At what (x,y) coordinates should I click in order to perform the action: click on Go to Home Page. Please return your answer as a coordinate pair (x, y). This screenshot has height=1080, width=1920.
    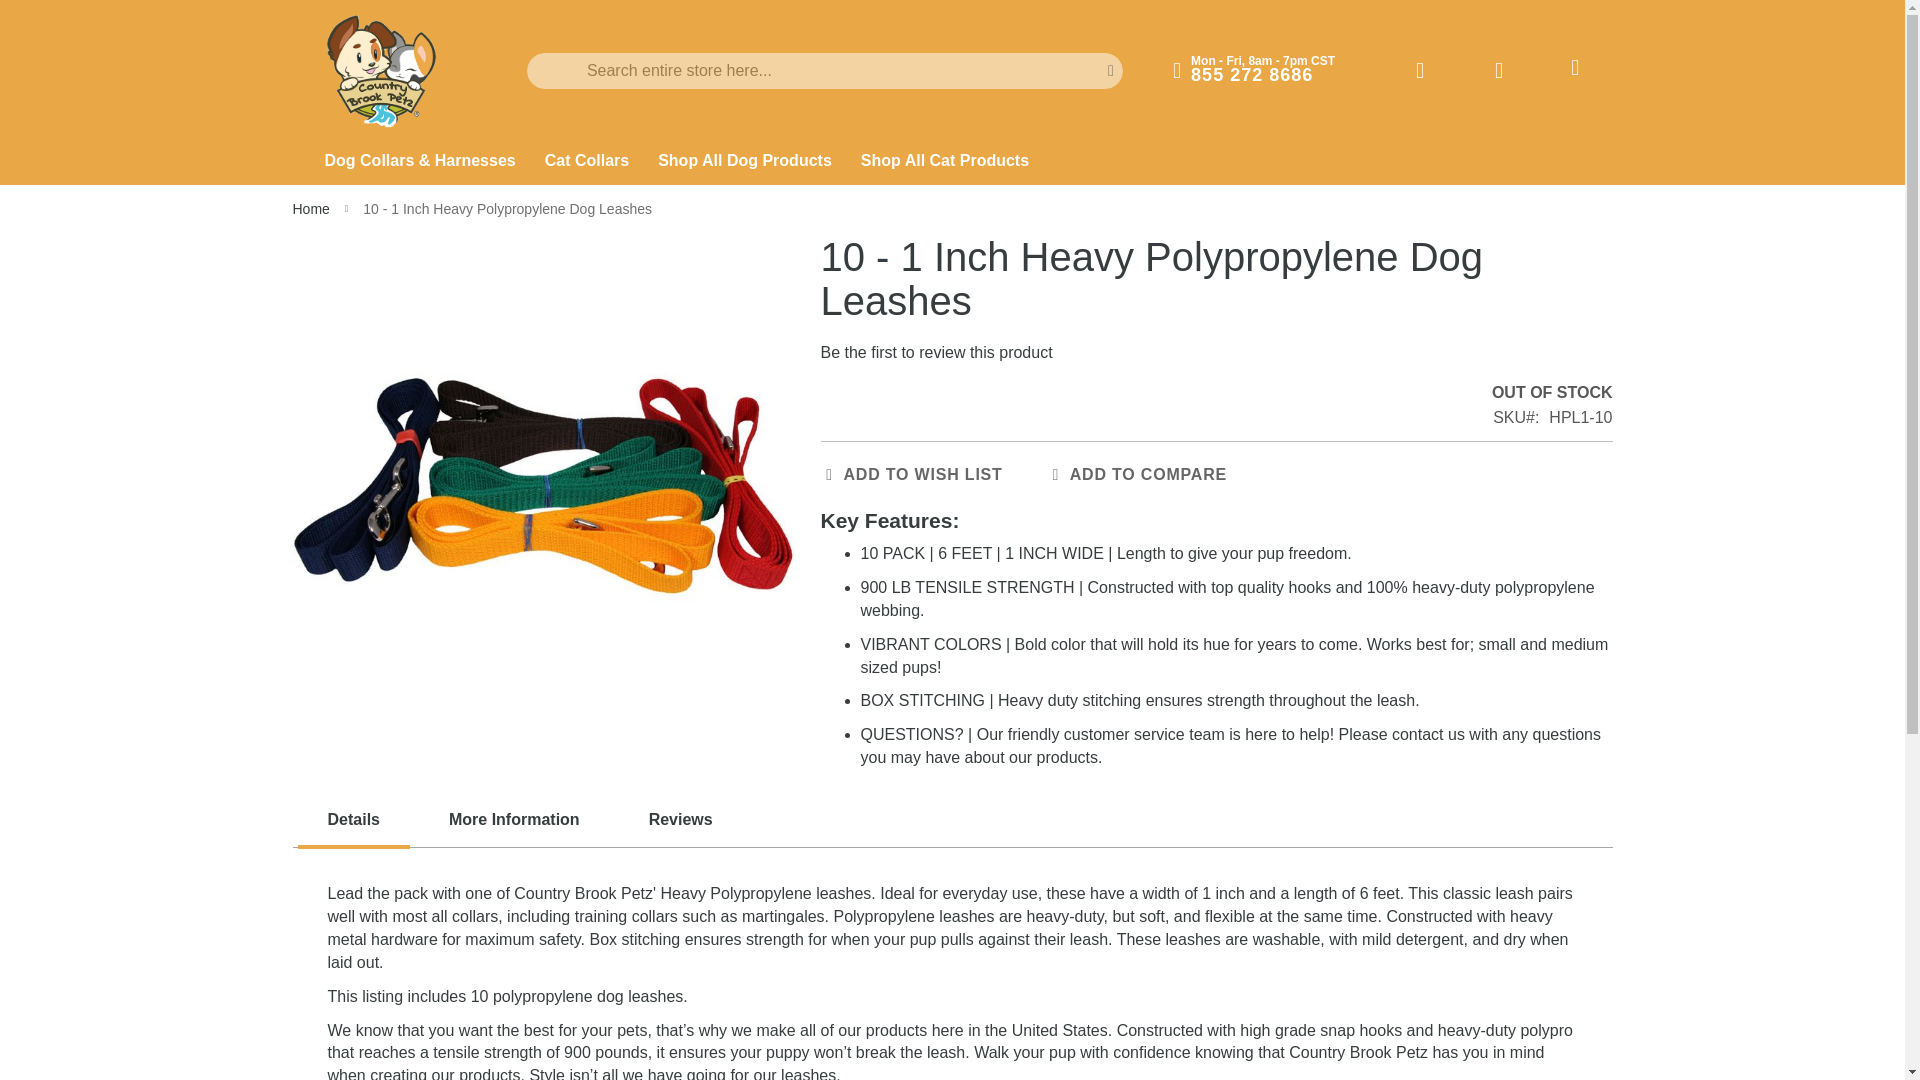
    Looking at the image, I should click on (312, 208).